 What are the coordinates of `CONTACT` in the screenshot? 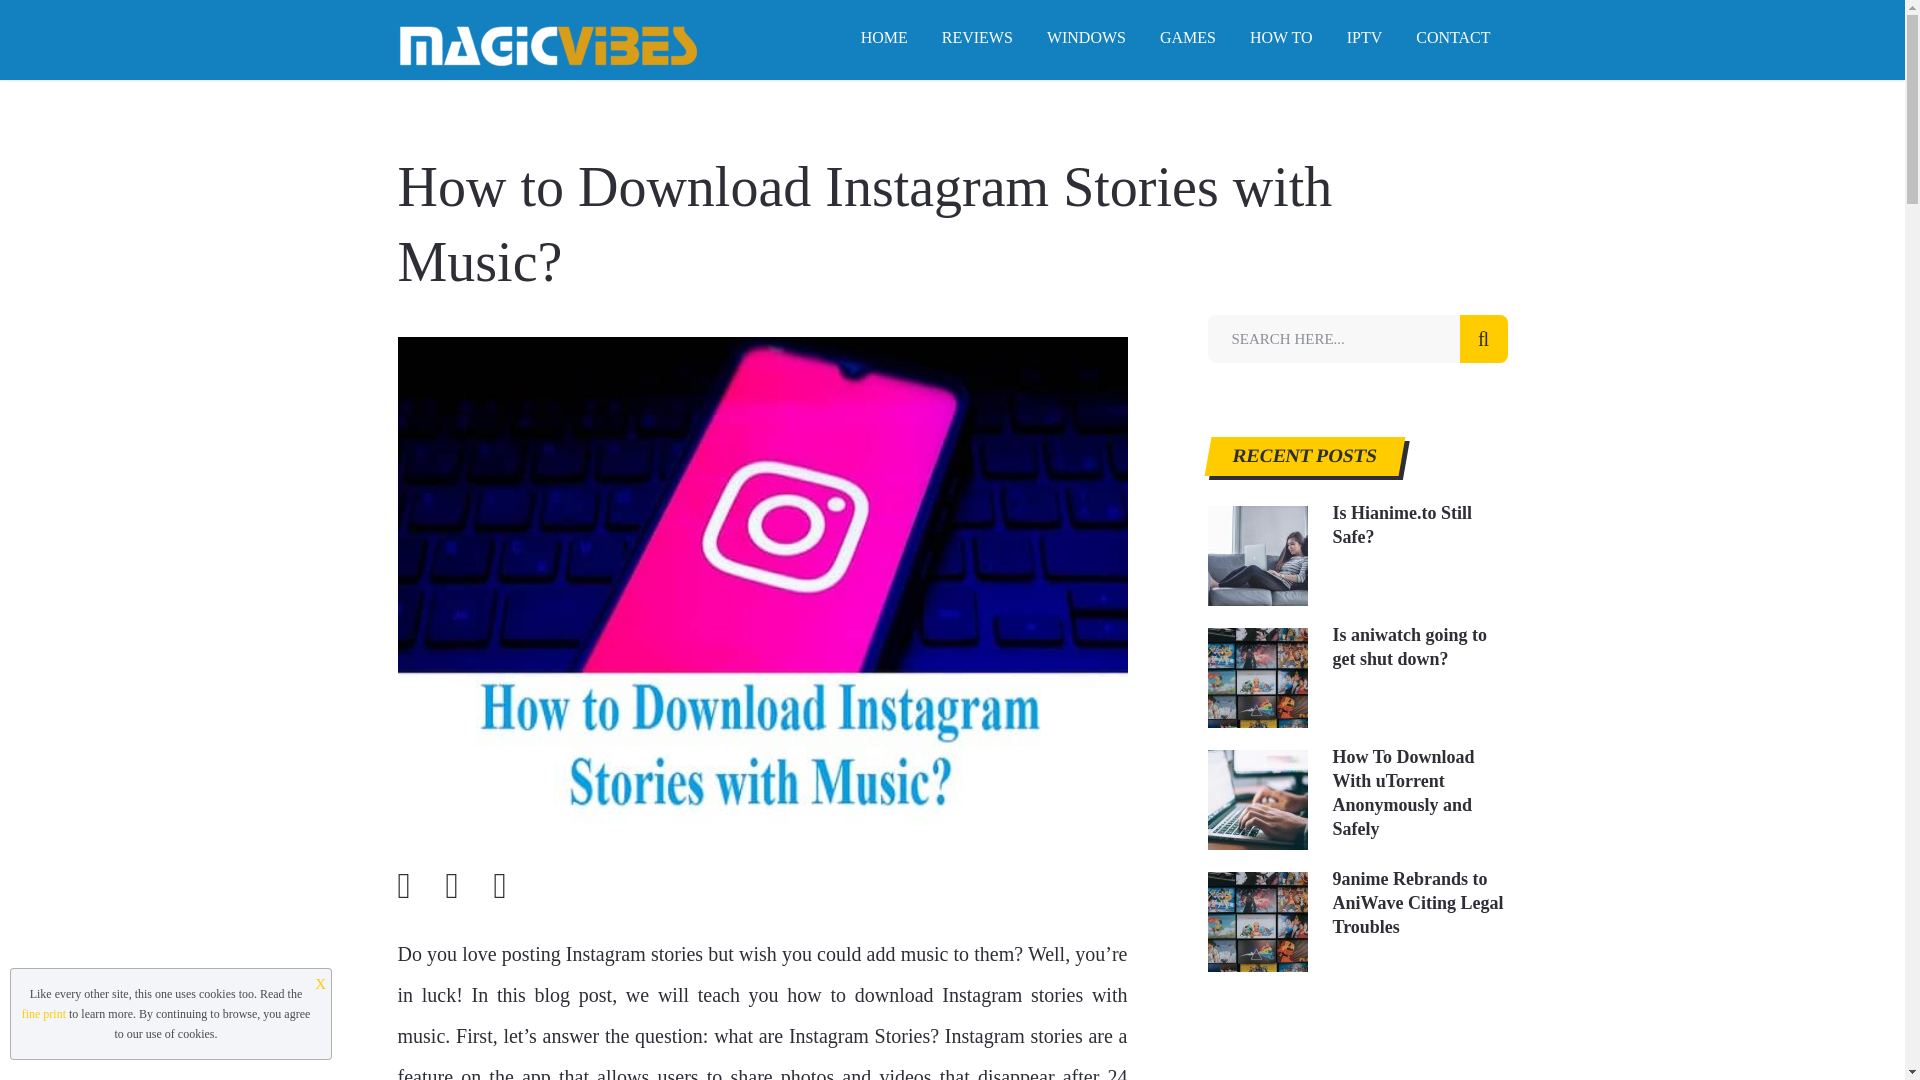 It's located at (1453, 38).